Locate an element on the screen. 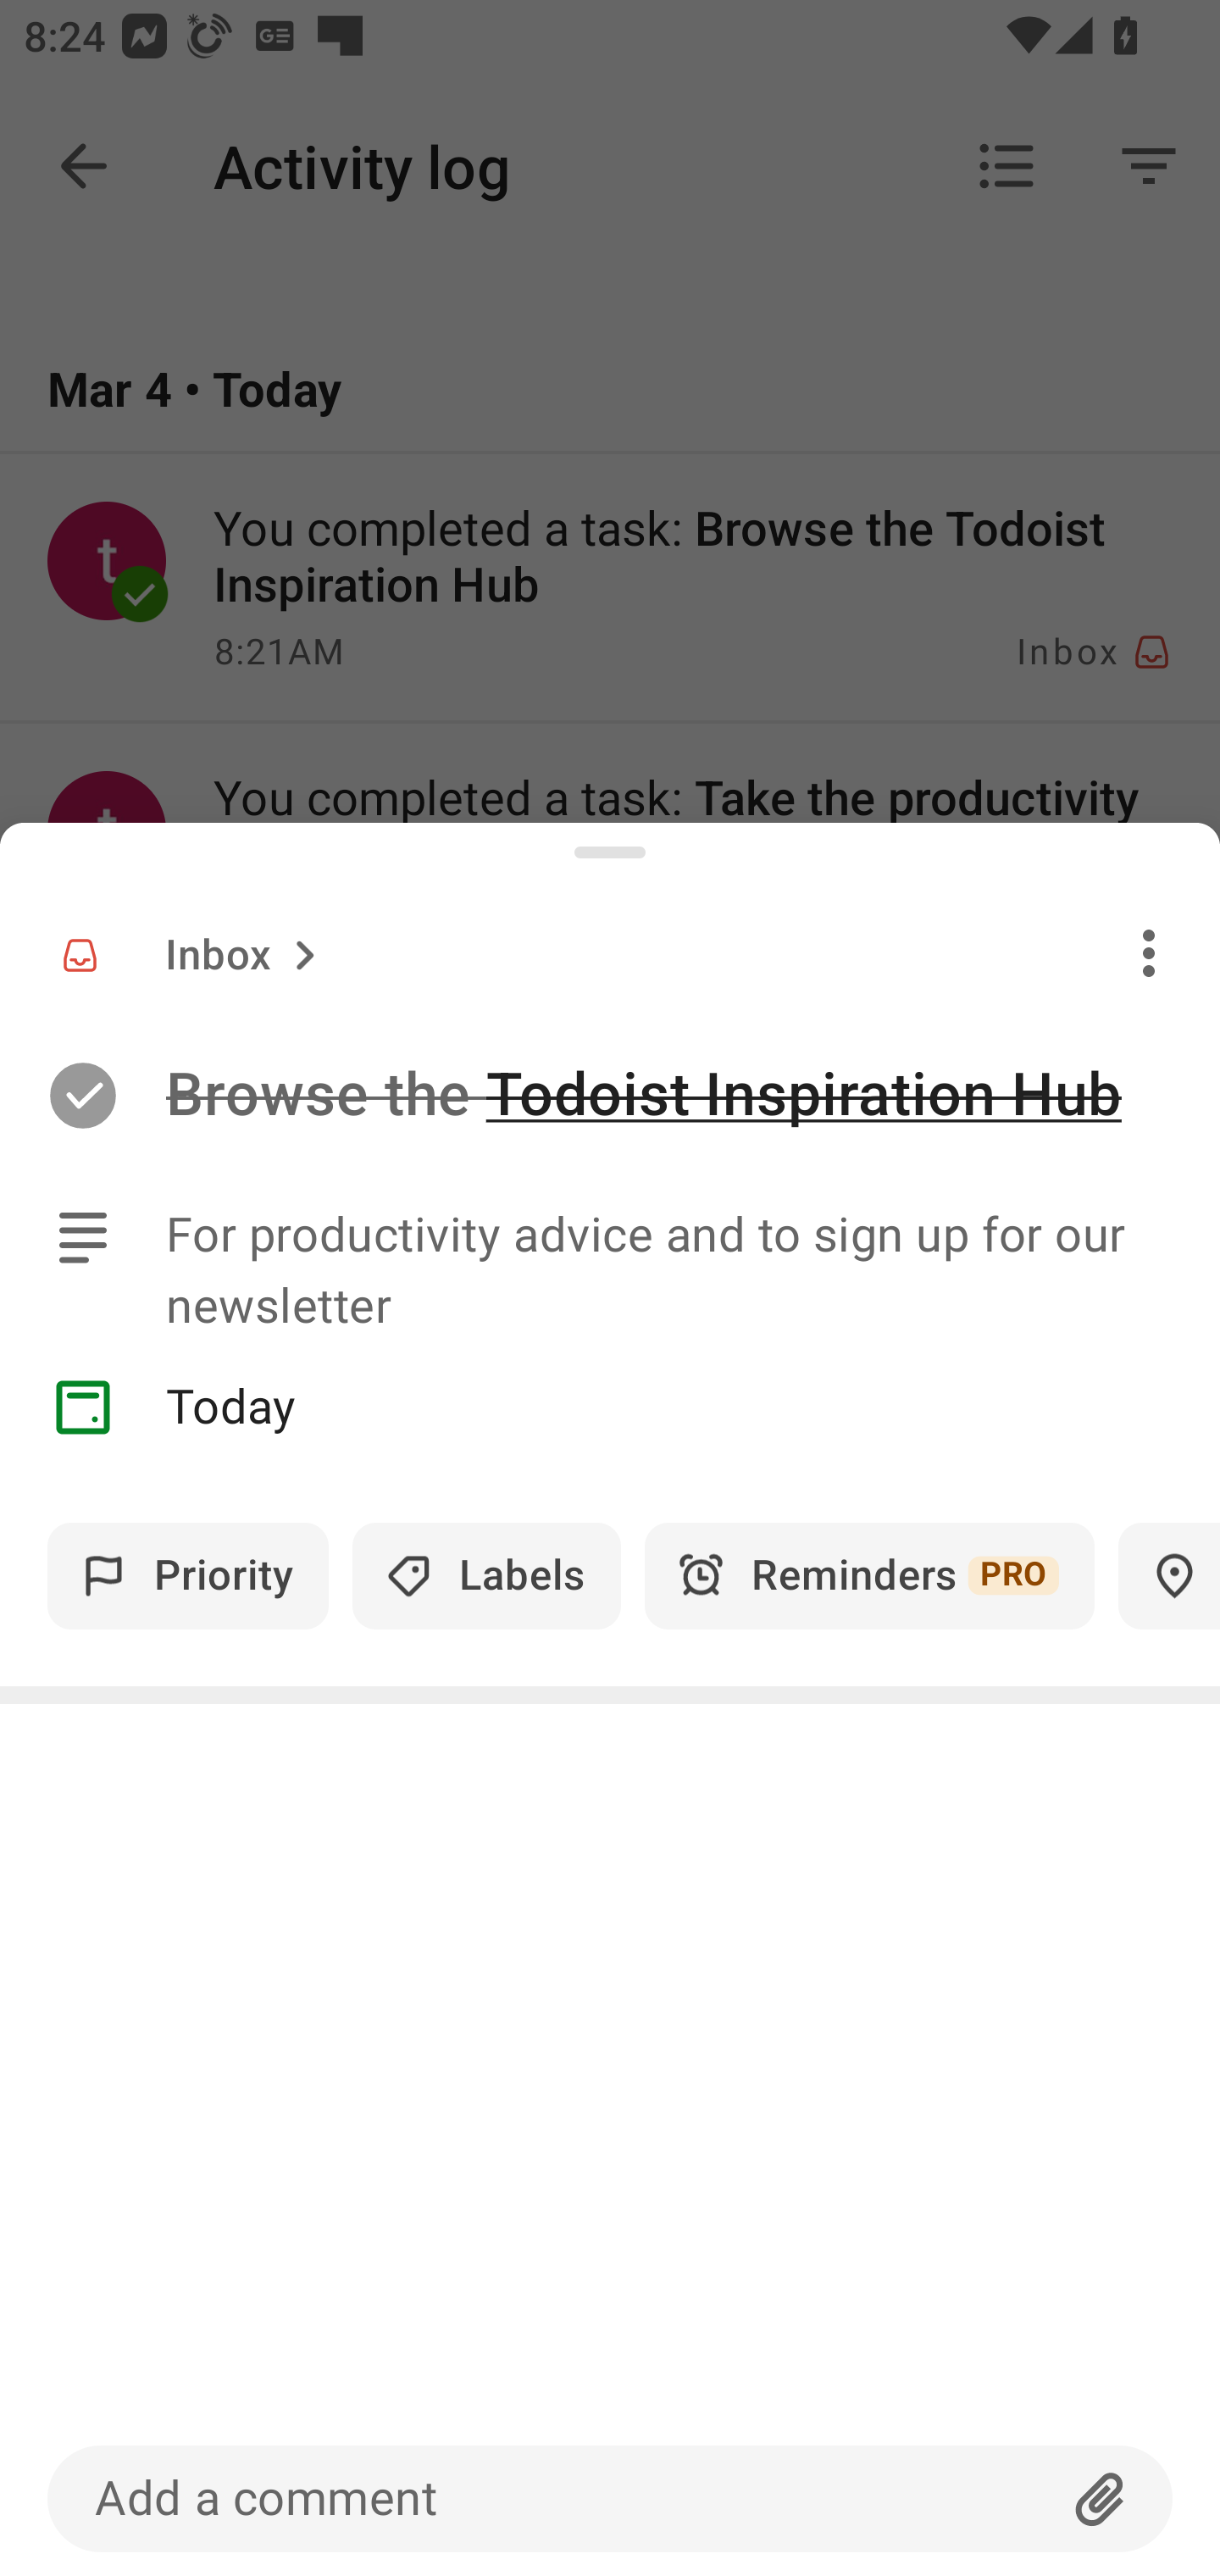  Priority is located at coordinates (188, 1576).